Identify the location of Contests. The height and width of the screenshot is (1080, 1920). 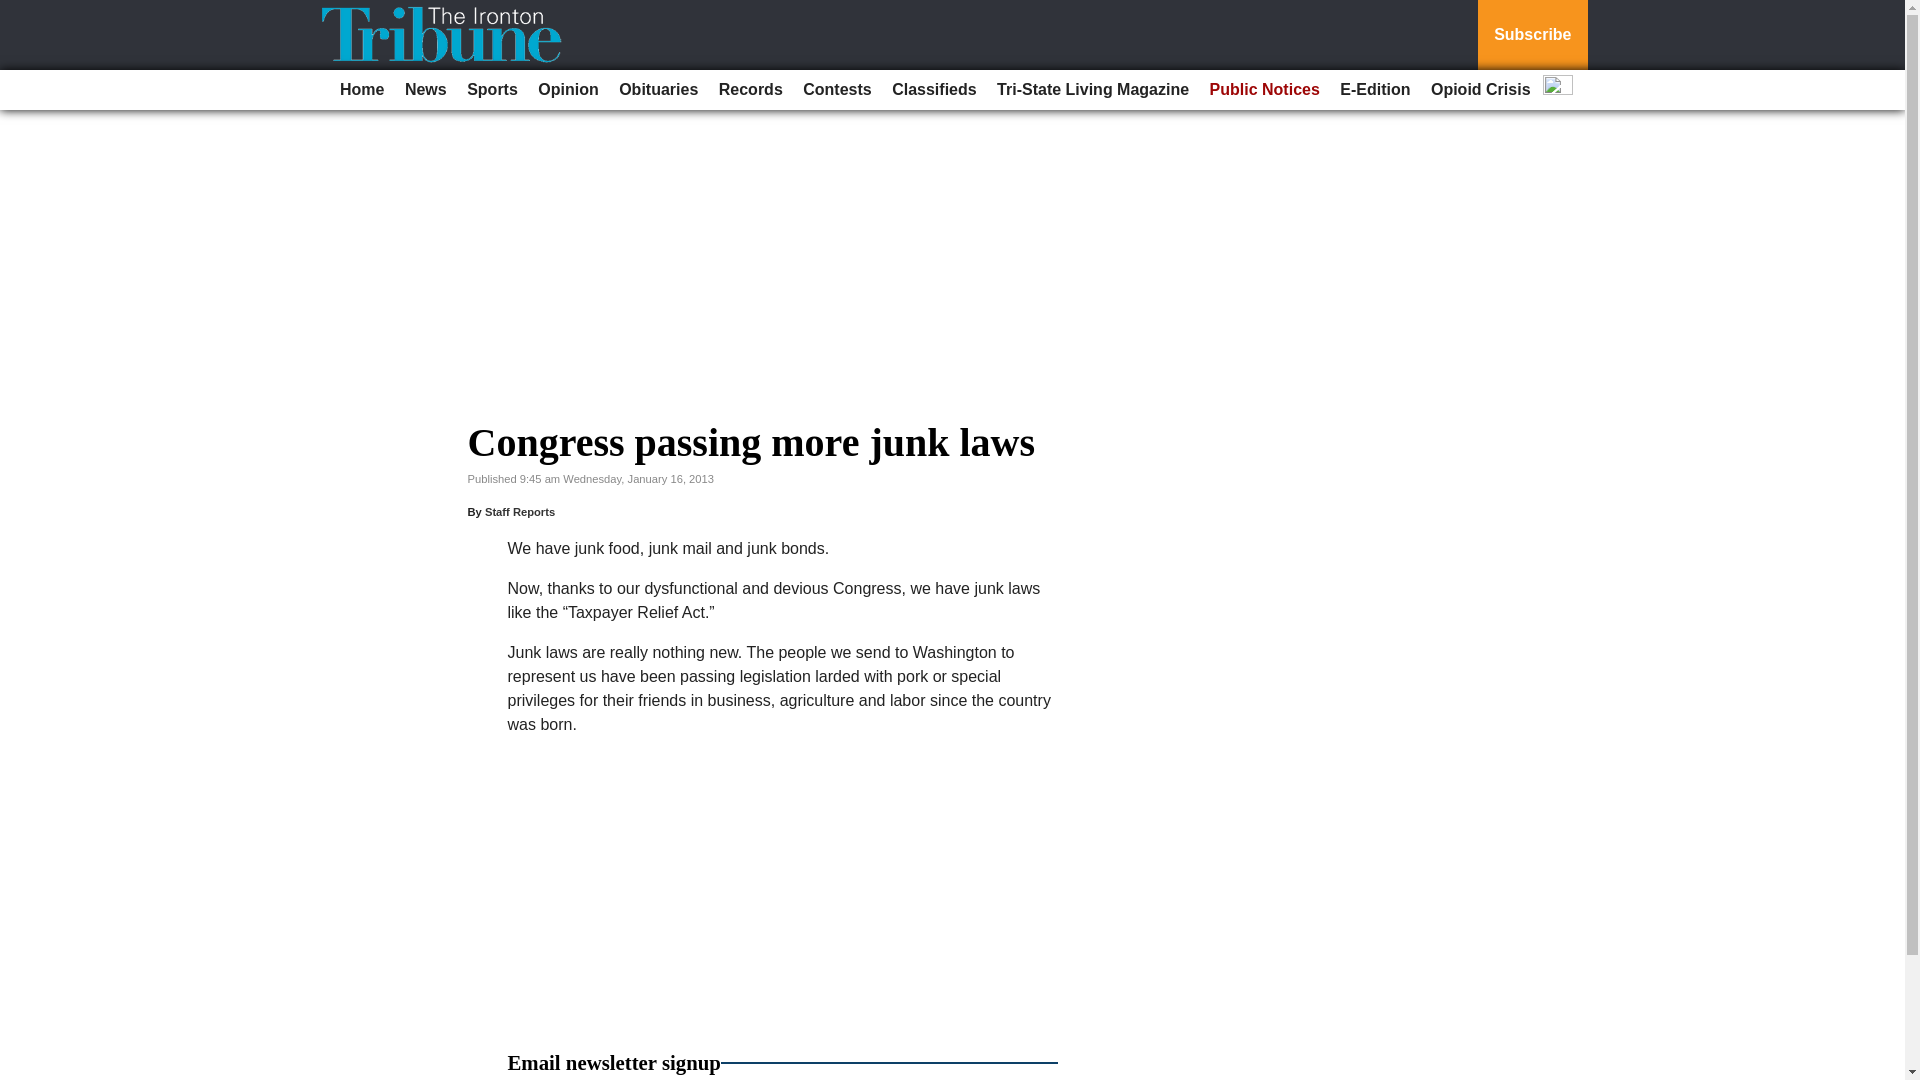
(836, 90).